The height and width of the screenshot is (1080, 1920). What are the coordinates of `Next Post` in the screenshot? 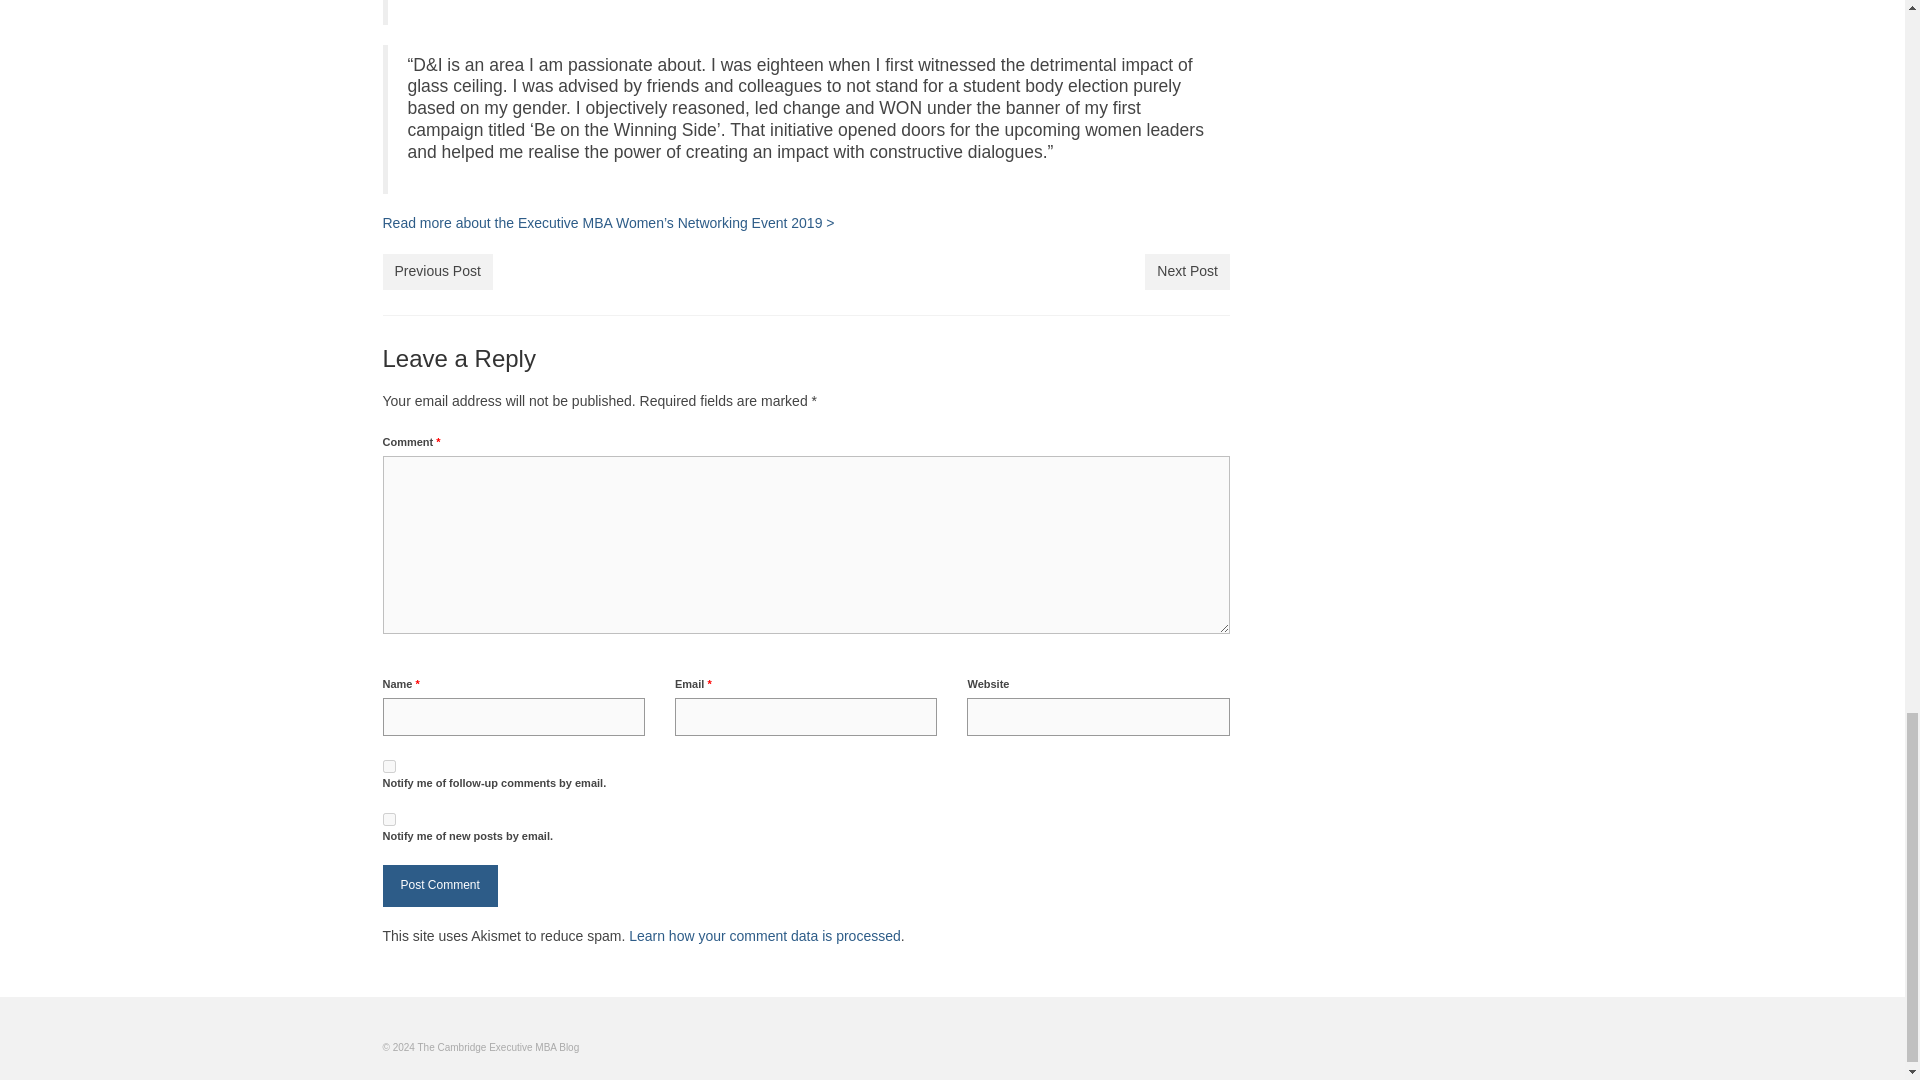 It's located at (1187, 272).